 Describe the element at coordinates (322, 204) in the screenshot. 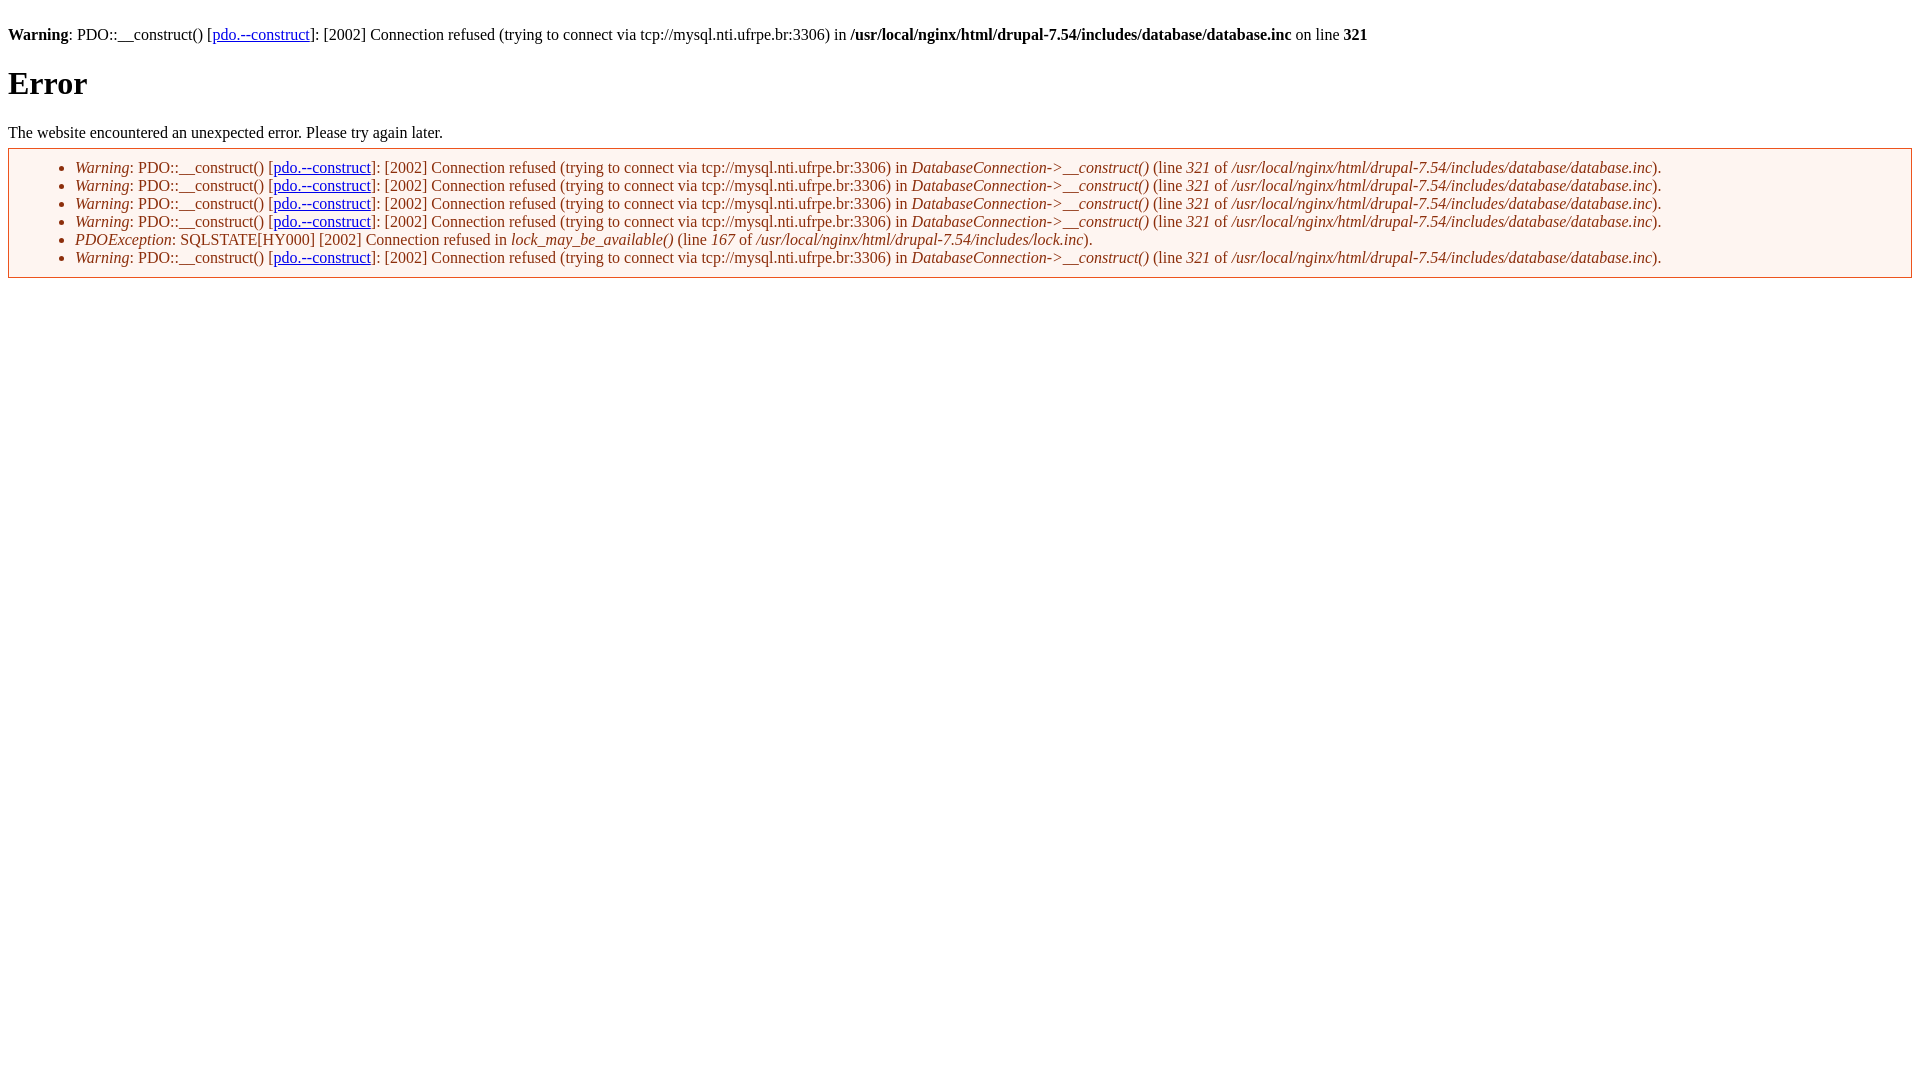

I see `pdo.--construct` at that location.